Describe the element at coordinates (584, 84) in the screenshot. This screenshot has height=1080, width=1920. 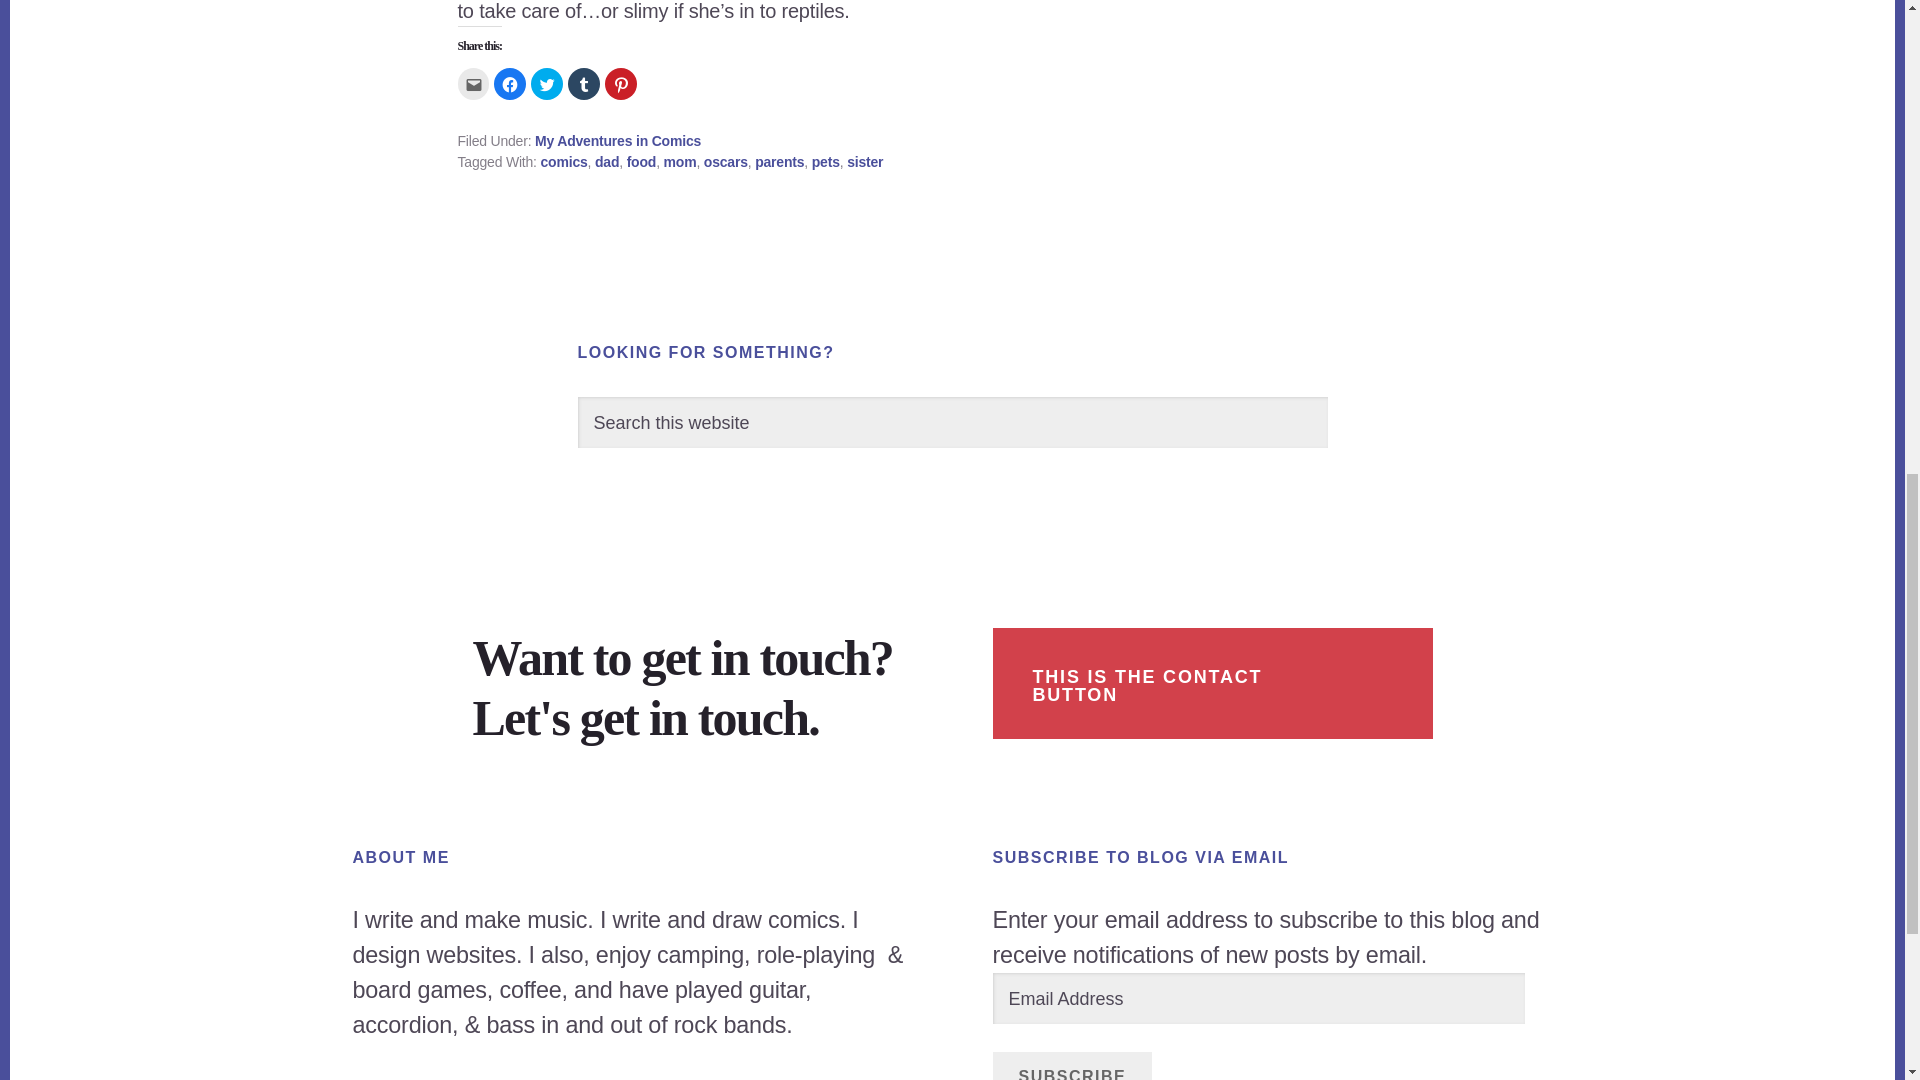
I see `Click to share on Tumblr` at that location.